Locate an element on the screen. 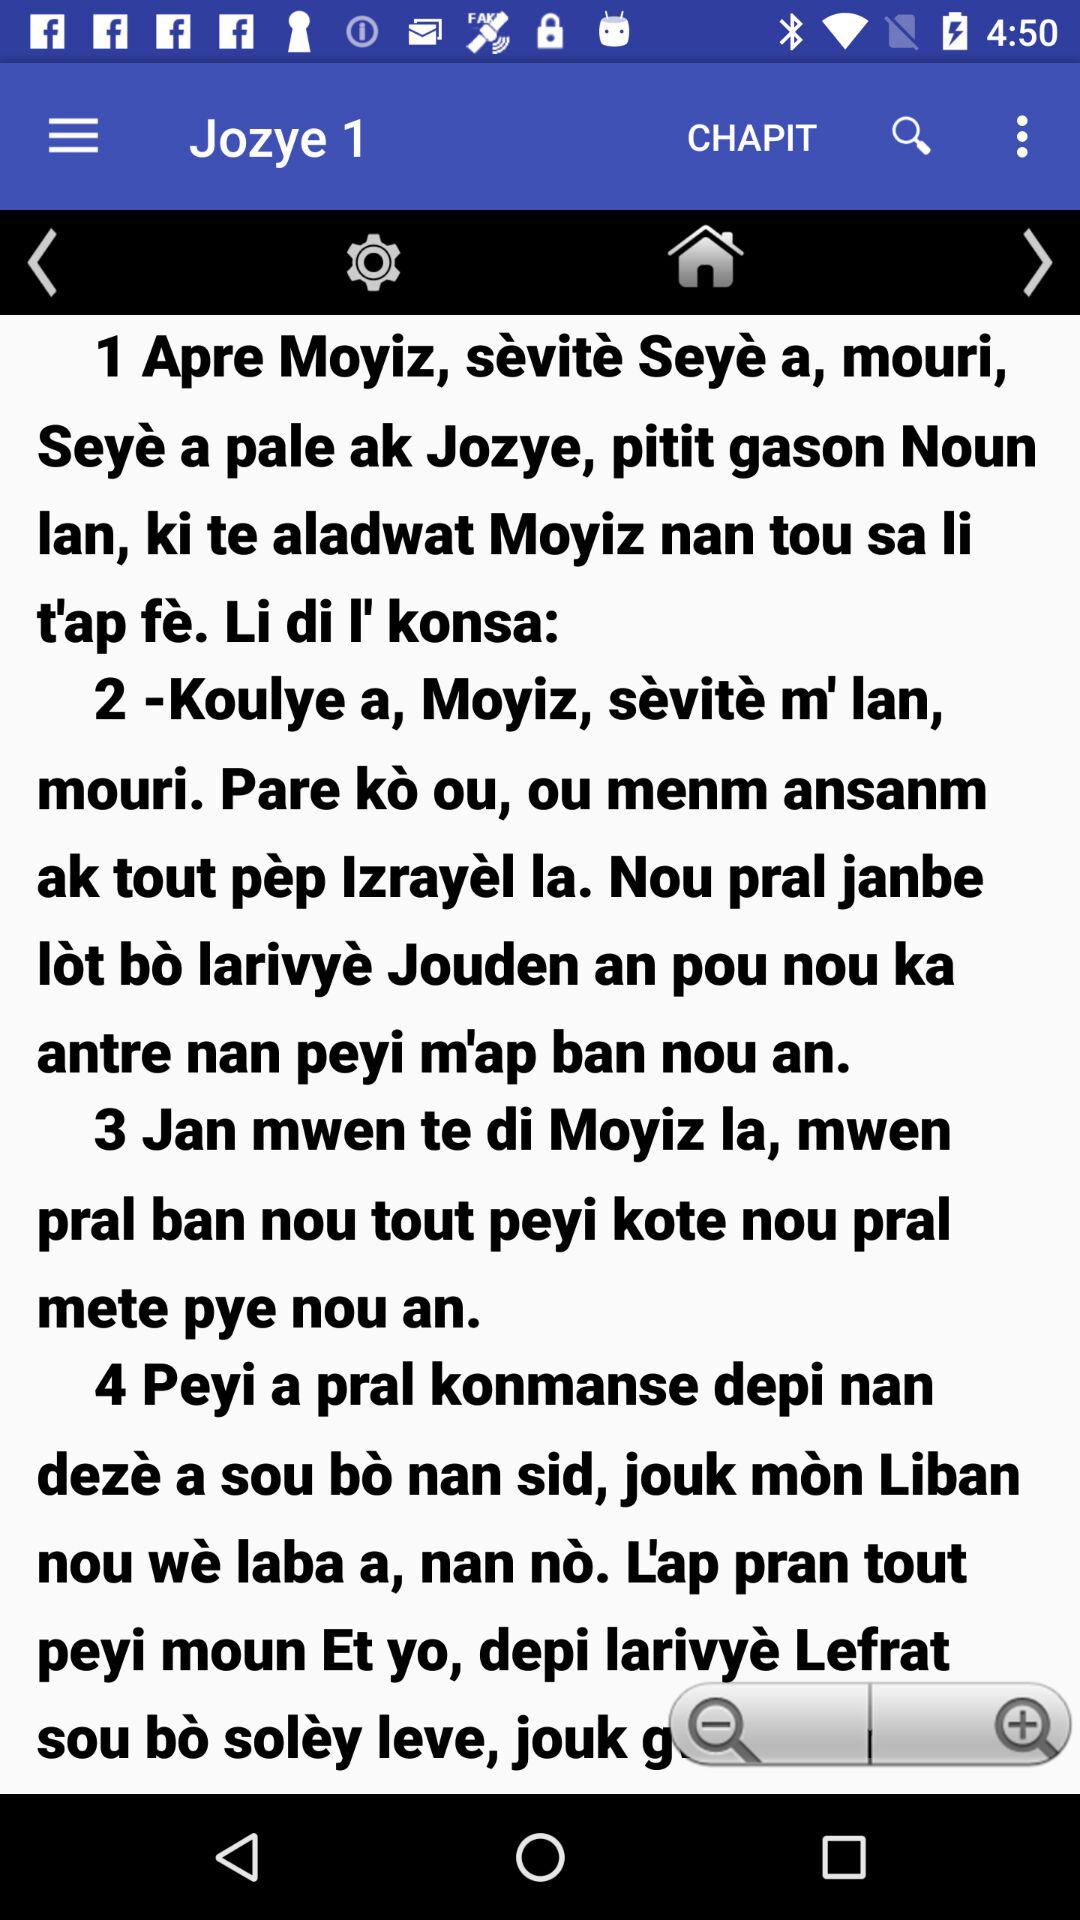 The image size is (1080, 1920). select 3 jan mwen is located at coordinates (540, 1216).